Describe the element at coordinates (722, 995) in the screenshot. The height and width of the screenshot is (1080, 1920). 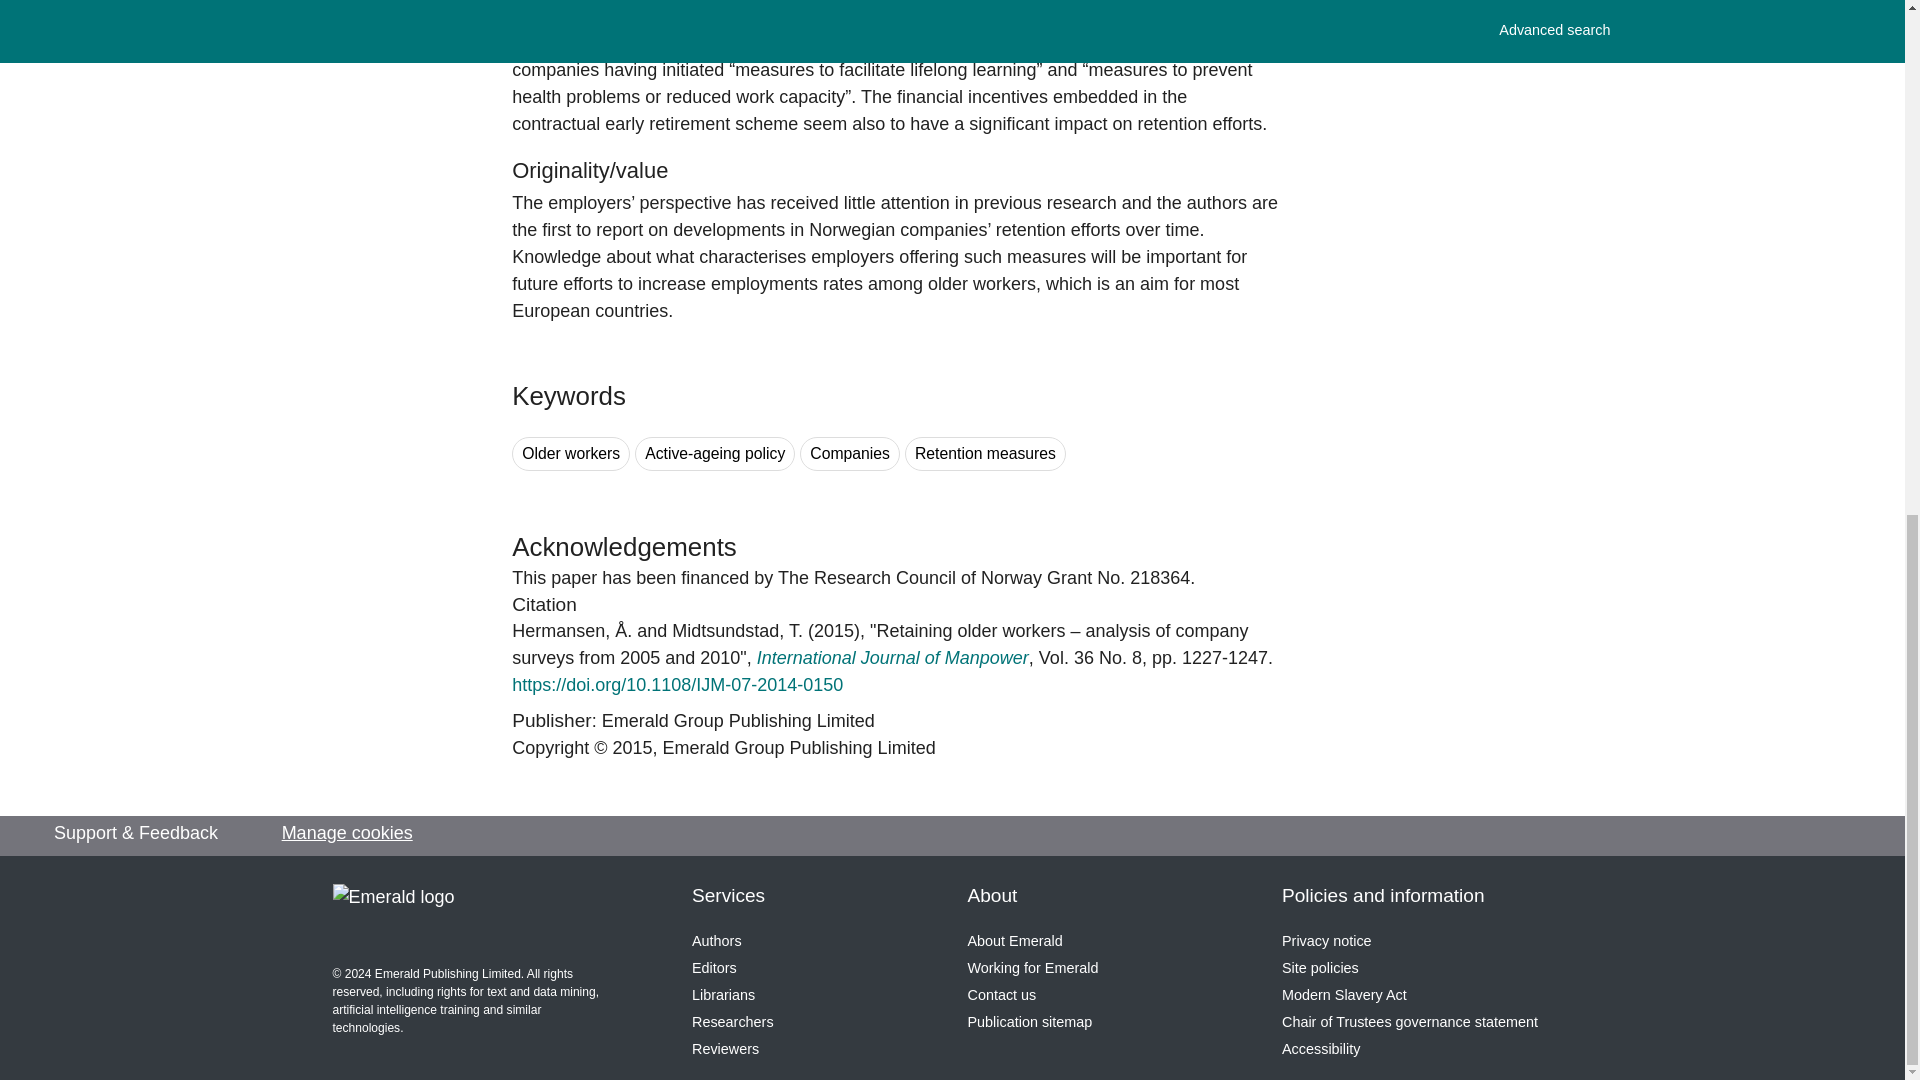
I see `Librarians` at that location.